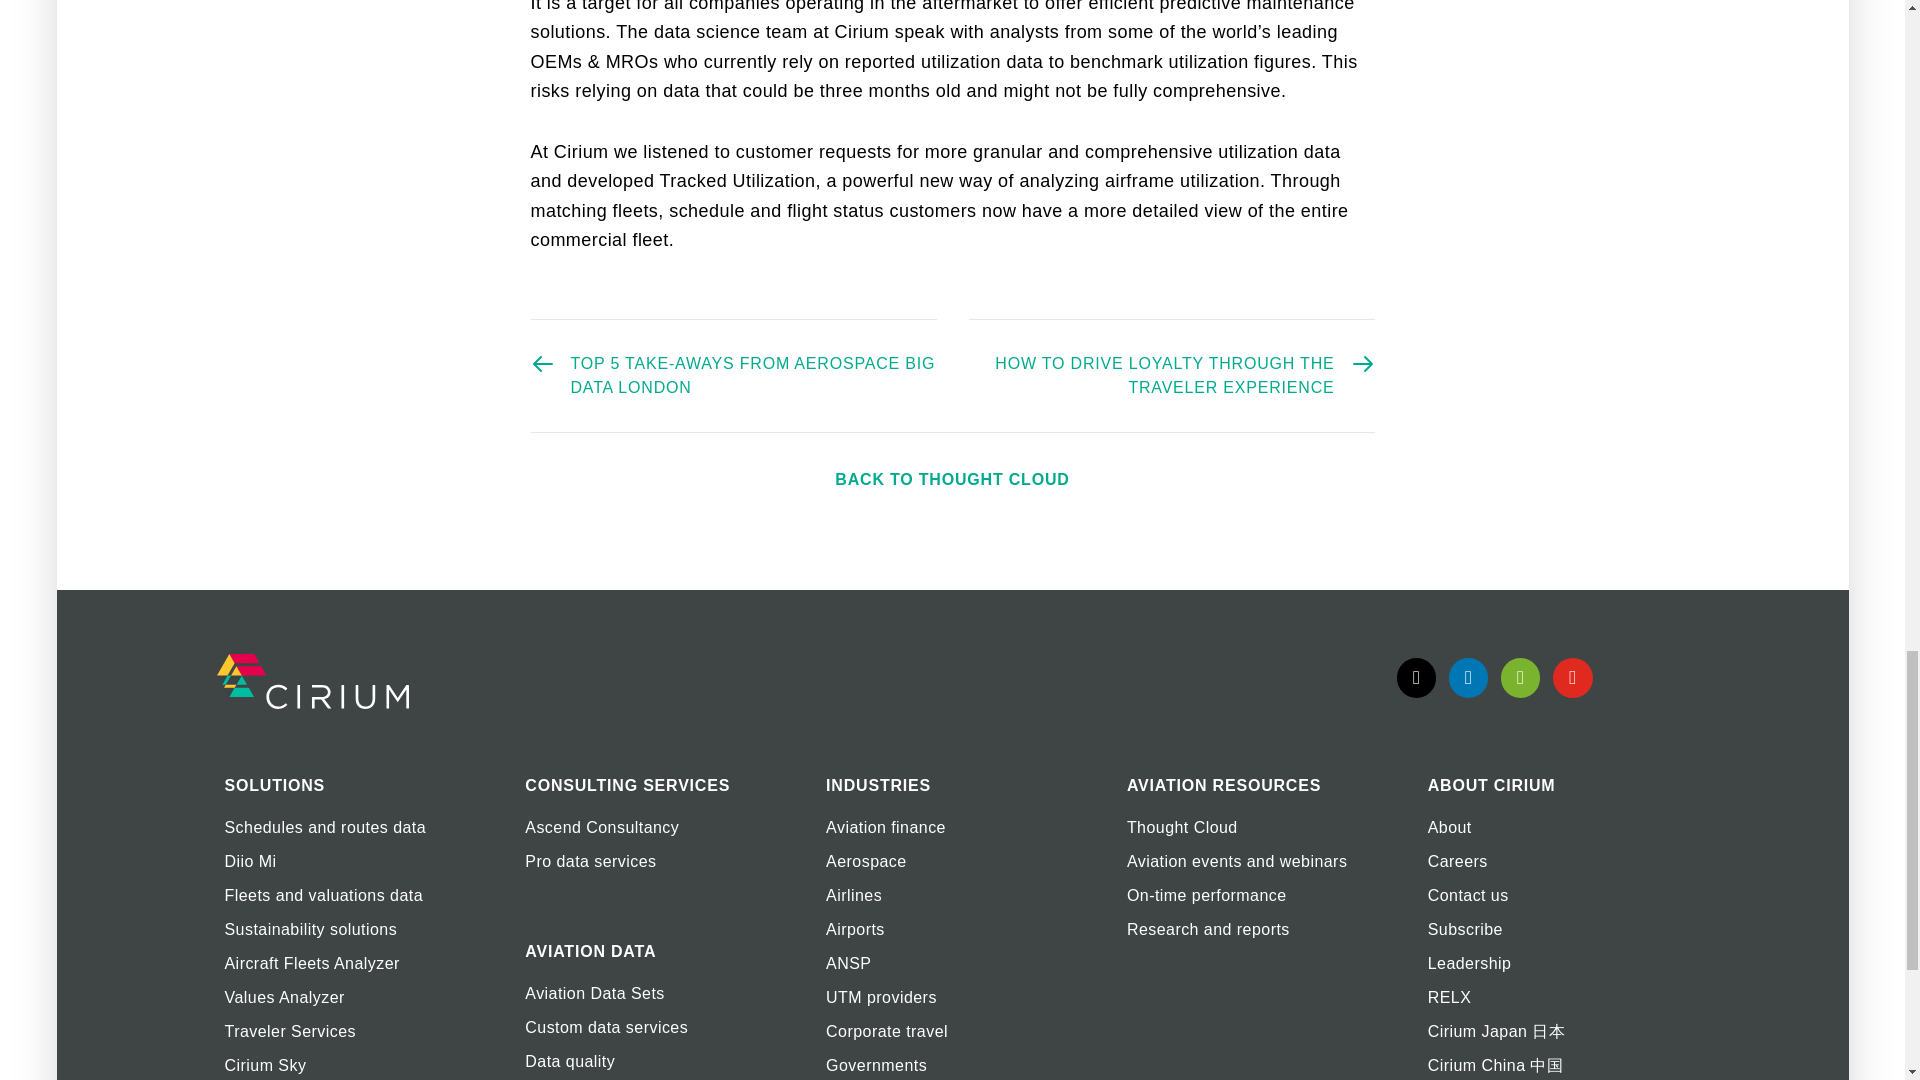  Describe the element at coordinates (1572, 676) in the screenshot. I see `YouTube` at that location.